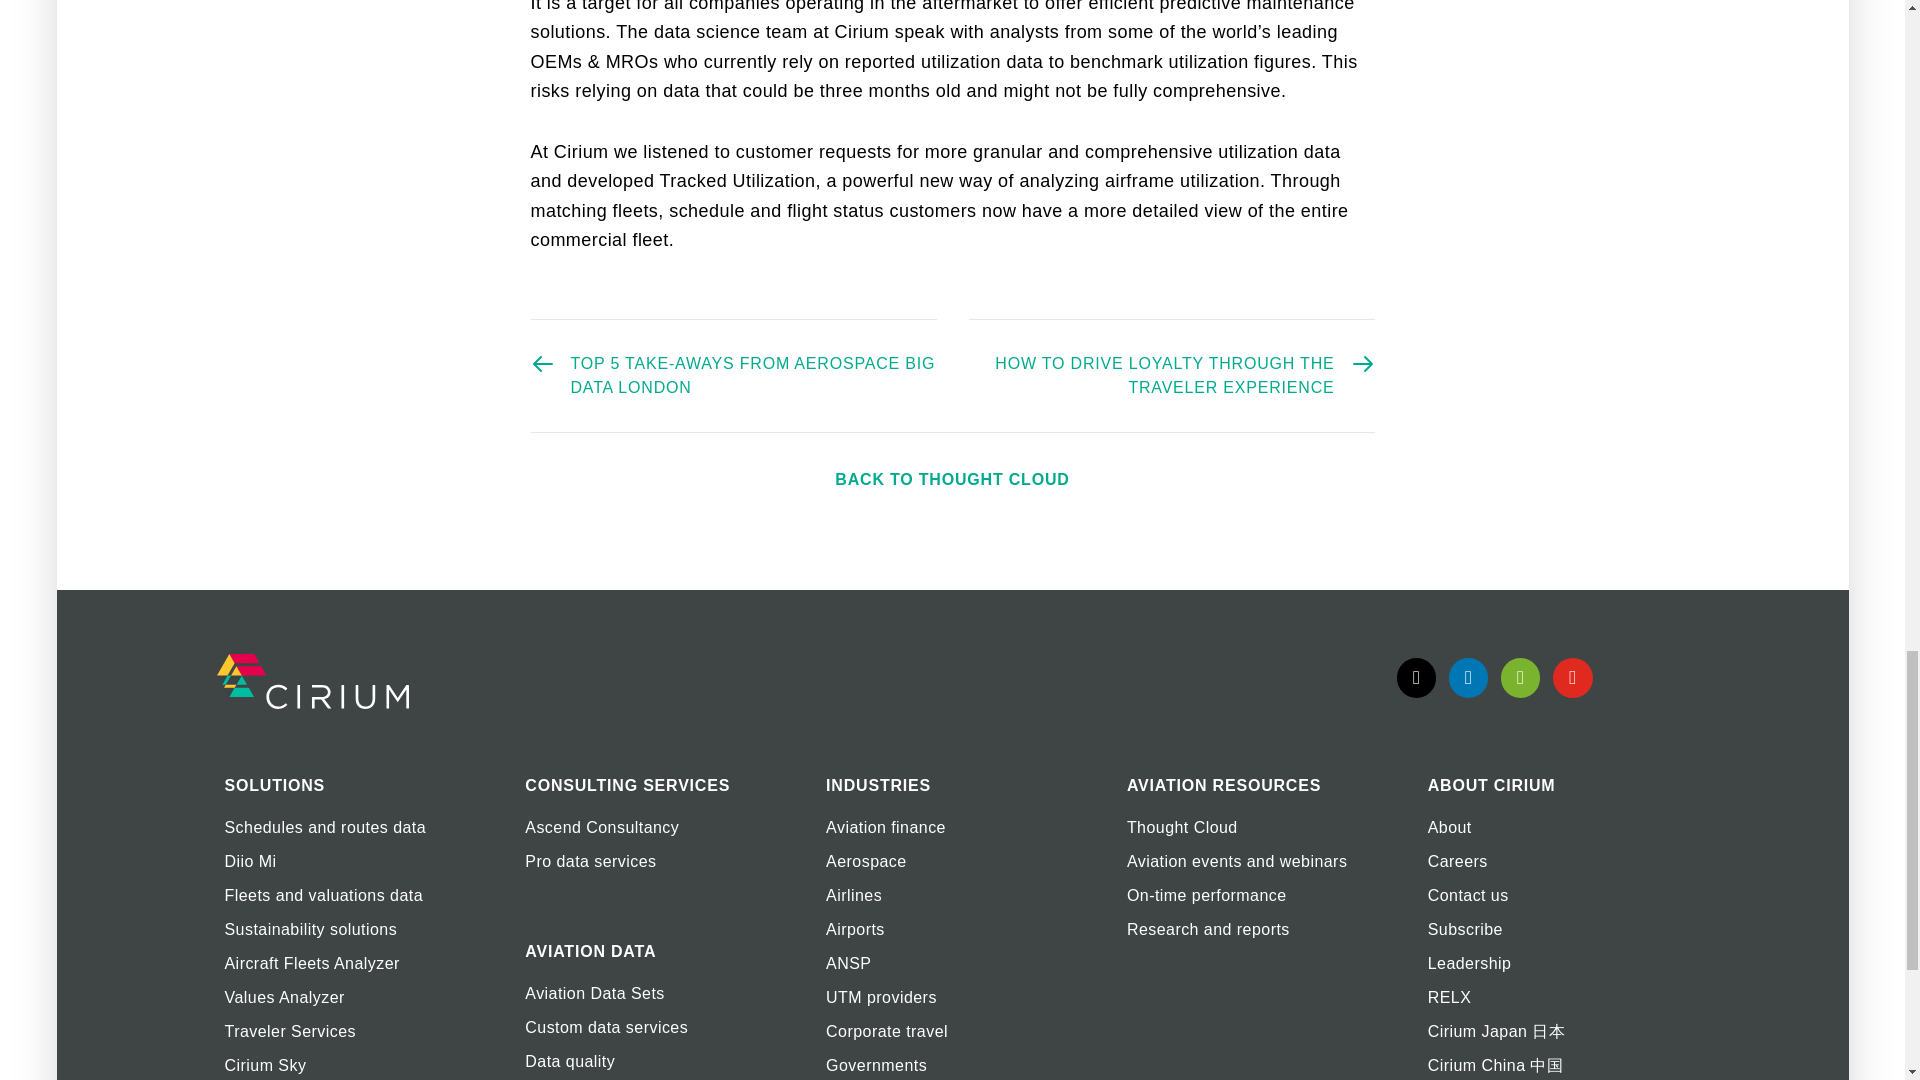  Describe the element at coordinates (1572, 676) in the screenshot. I see `YouTube` at that location.